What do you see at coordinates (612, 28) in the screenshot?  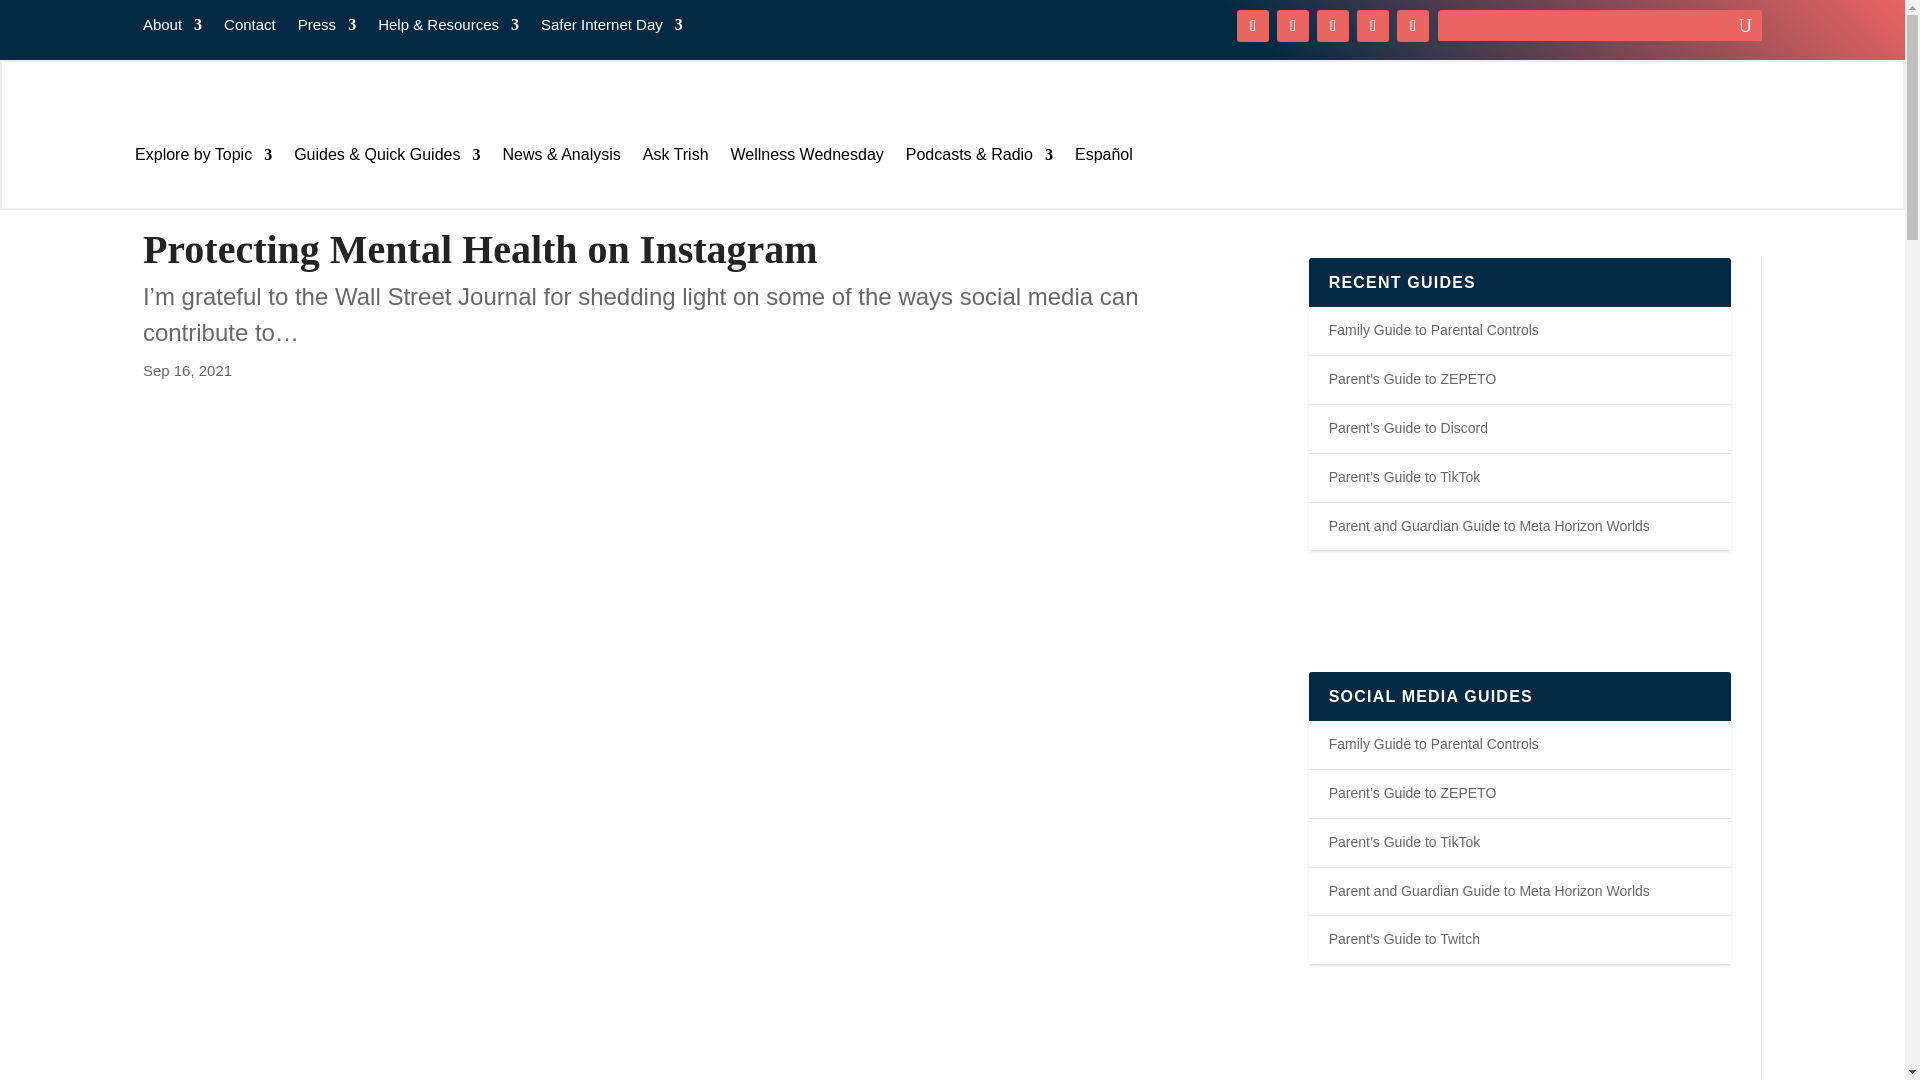 I see `Safer Internet Day` at bounding box center [612, 28].